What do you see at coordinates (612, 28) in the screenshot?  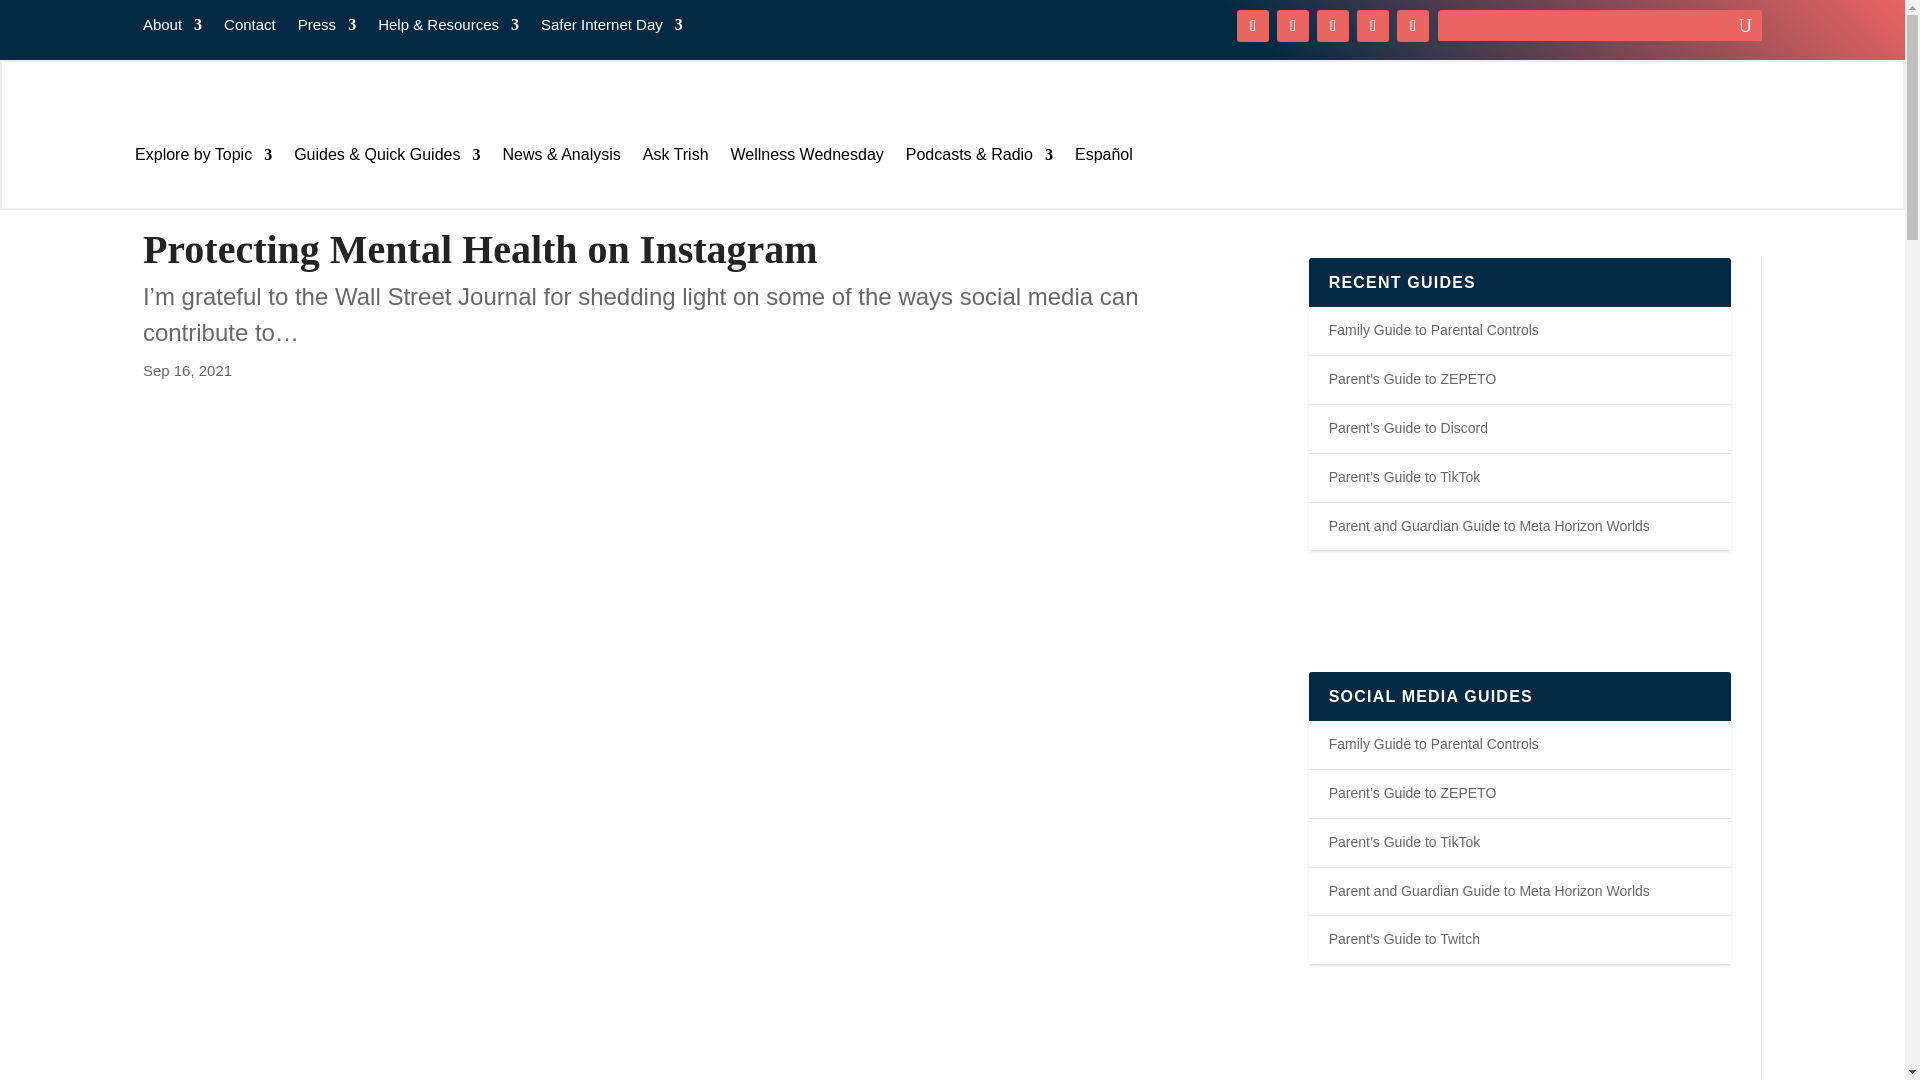 I see `Safer Internet Day` at bounding box center [612, 28].